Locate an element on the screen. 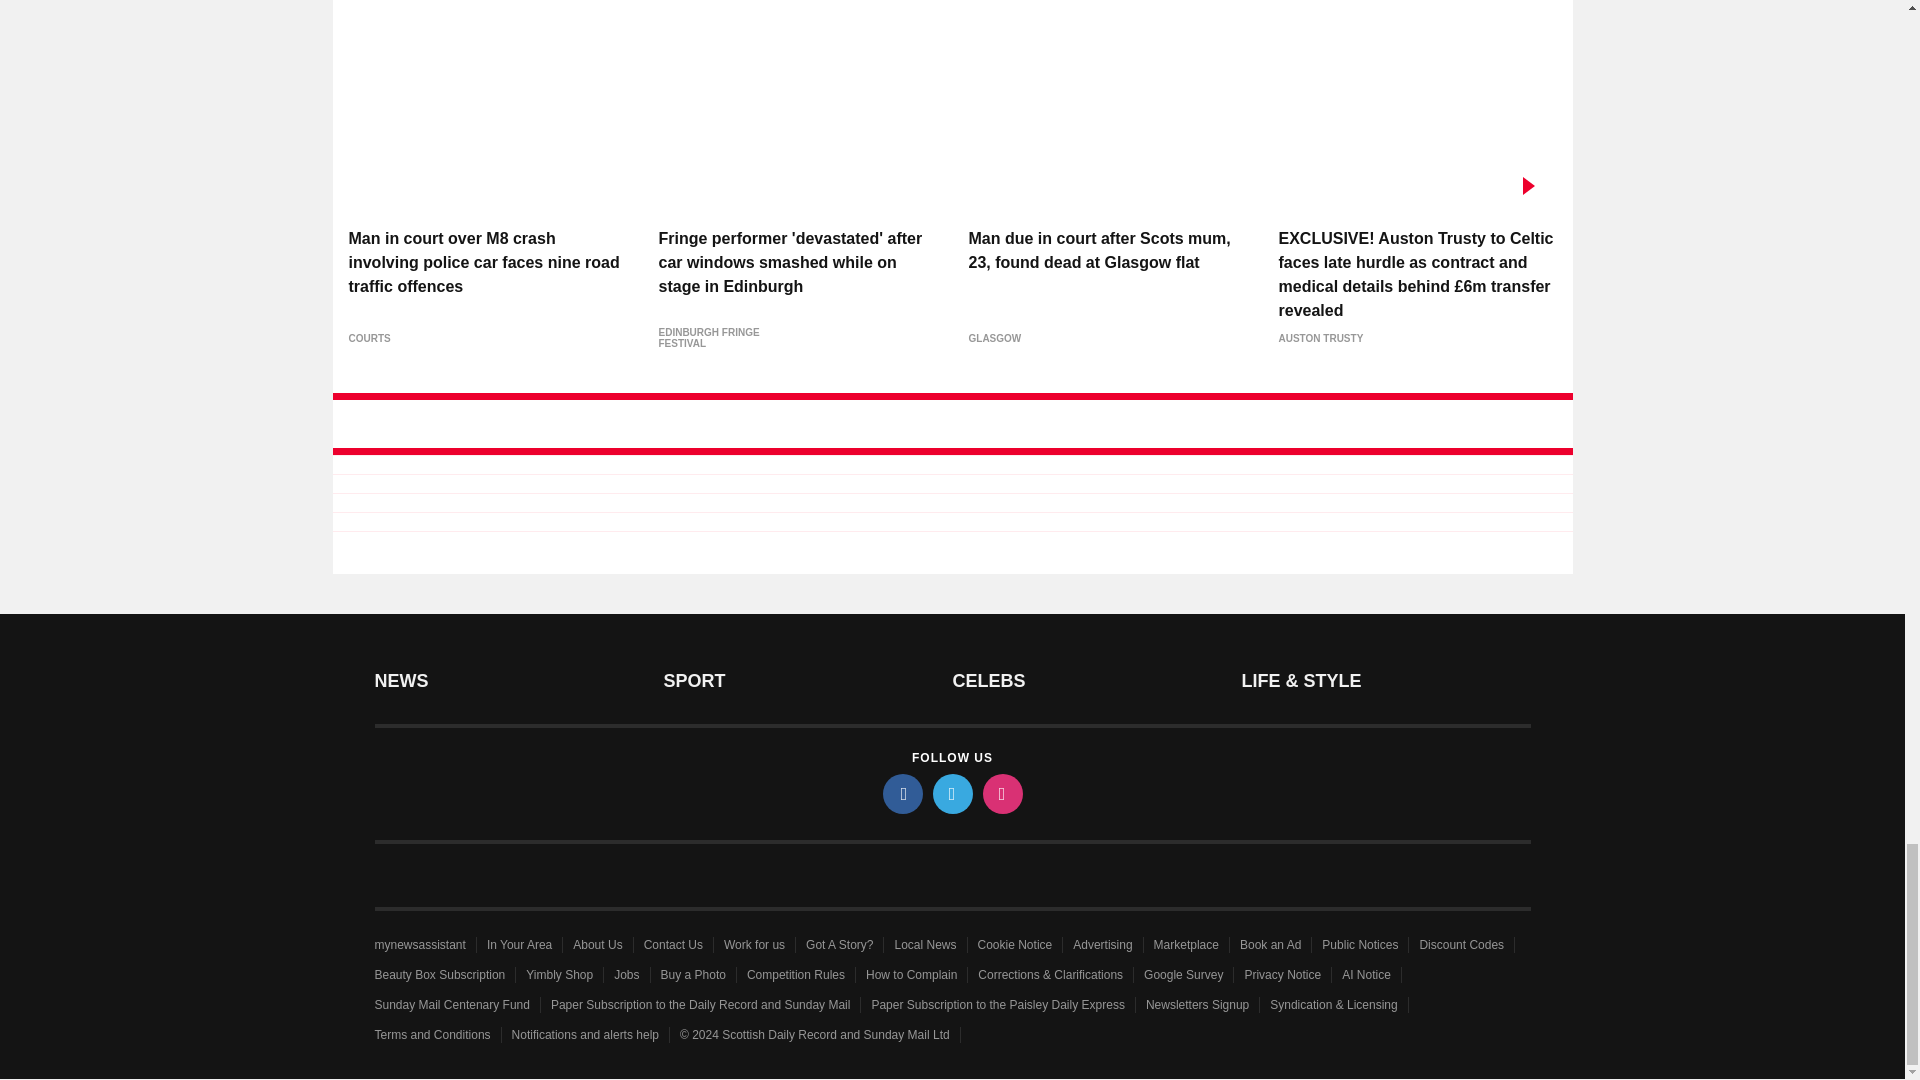 The image size is (1920, 1080). twitter is located at coordinates (951, 794).